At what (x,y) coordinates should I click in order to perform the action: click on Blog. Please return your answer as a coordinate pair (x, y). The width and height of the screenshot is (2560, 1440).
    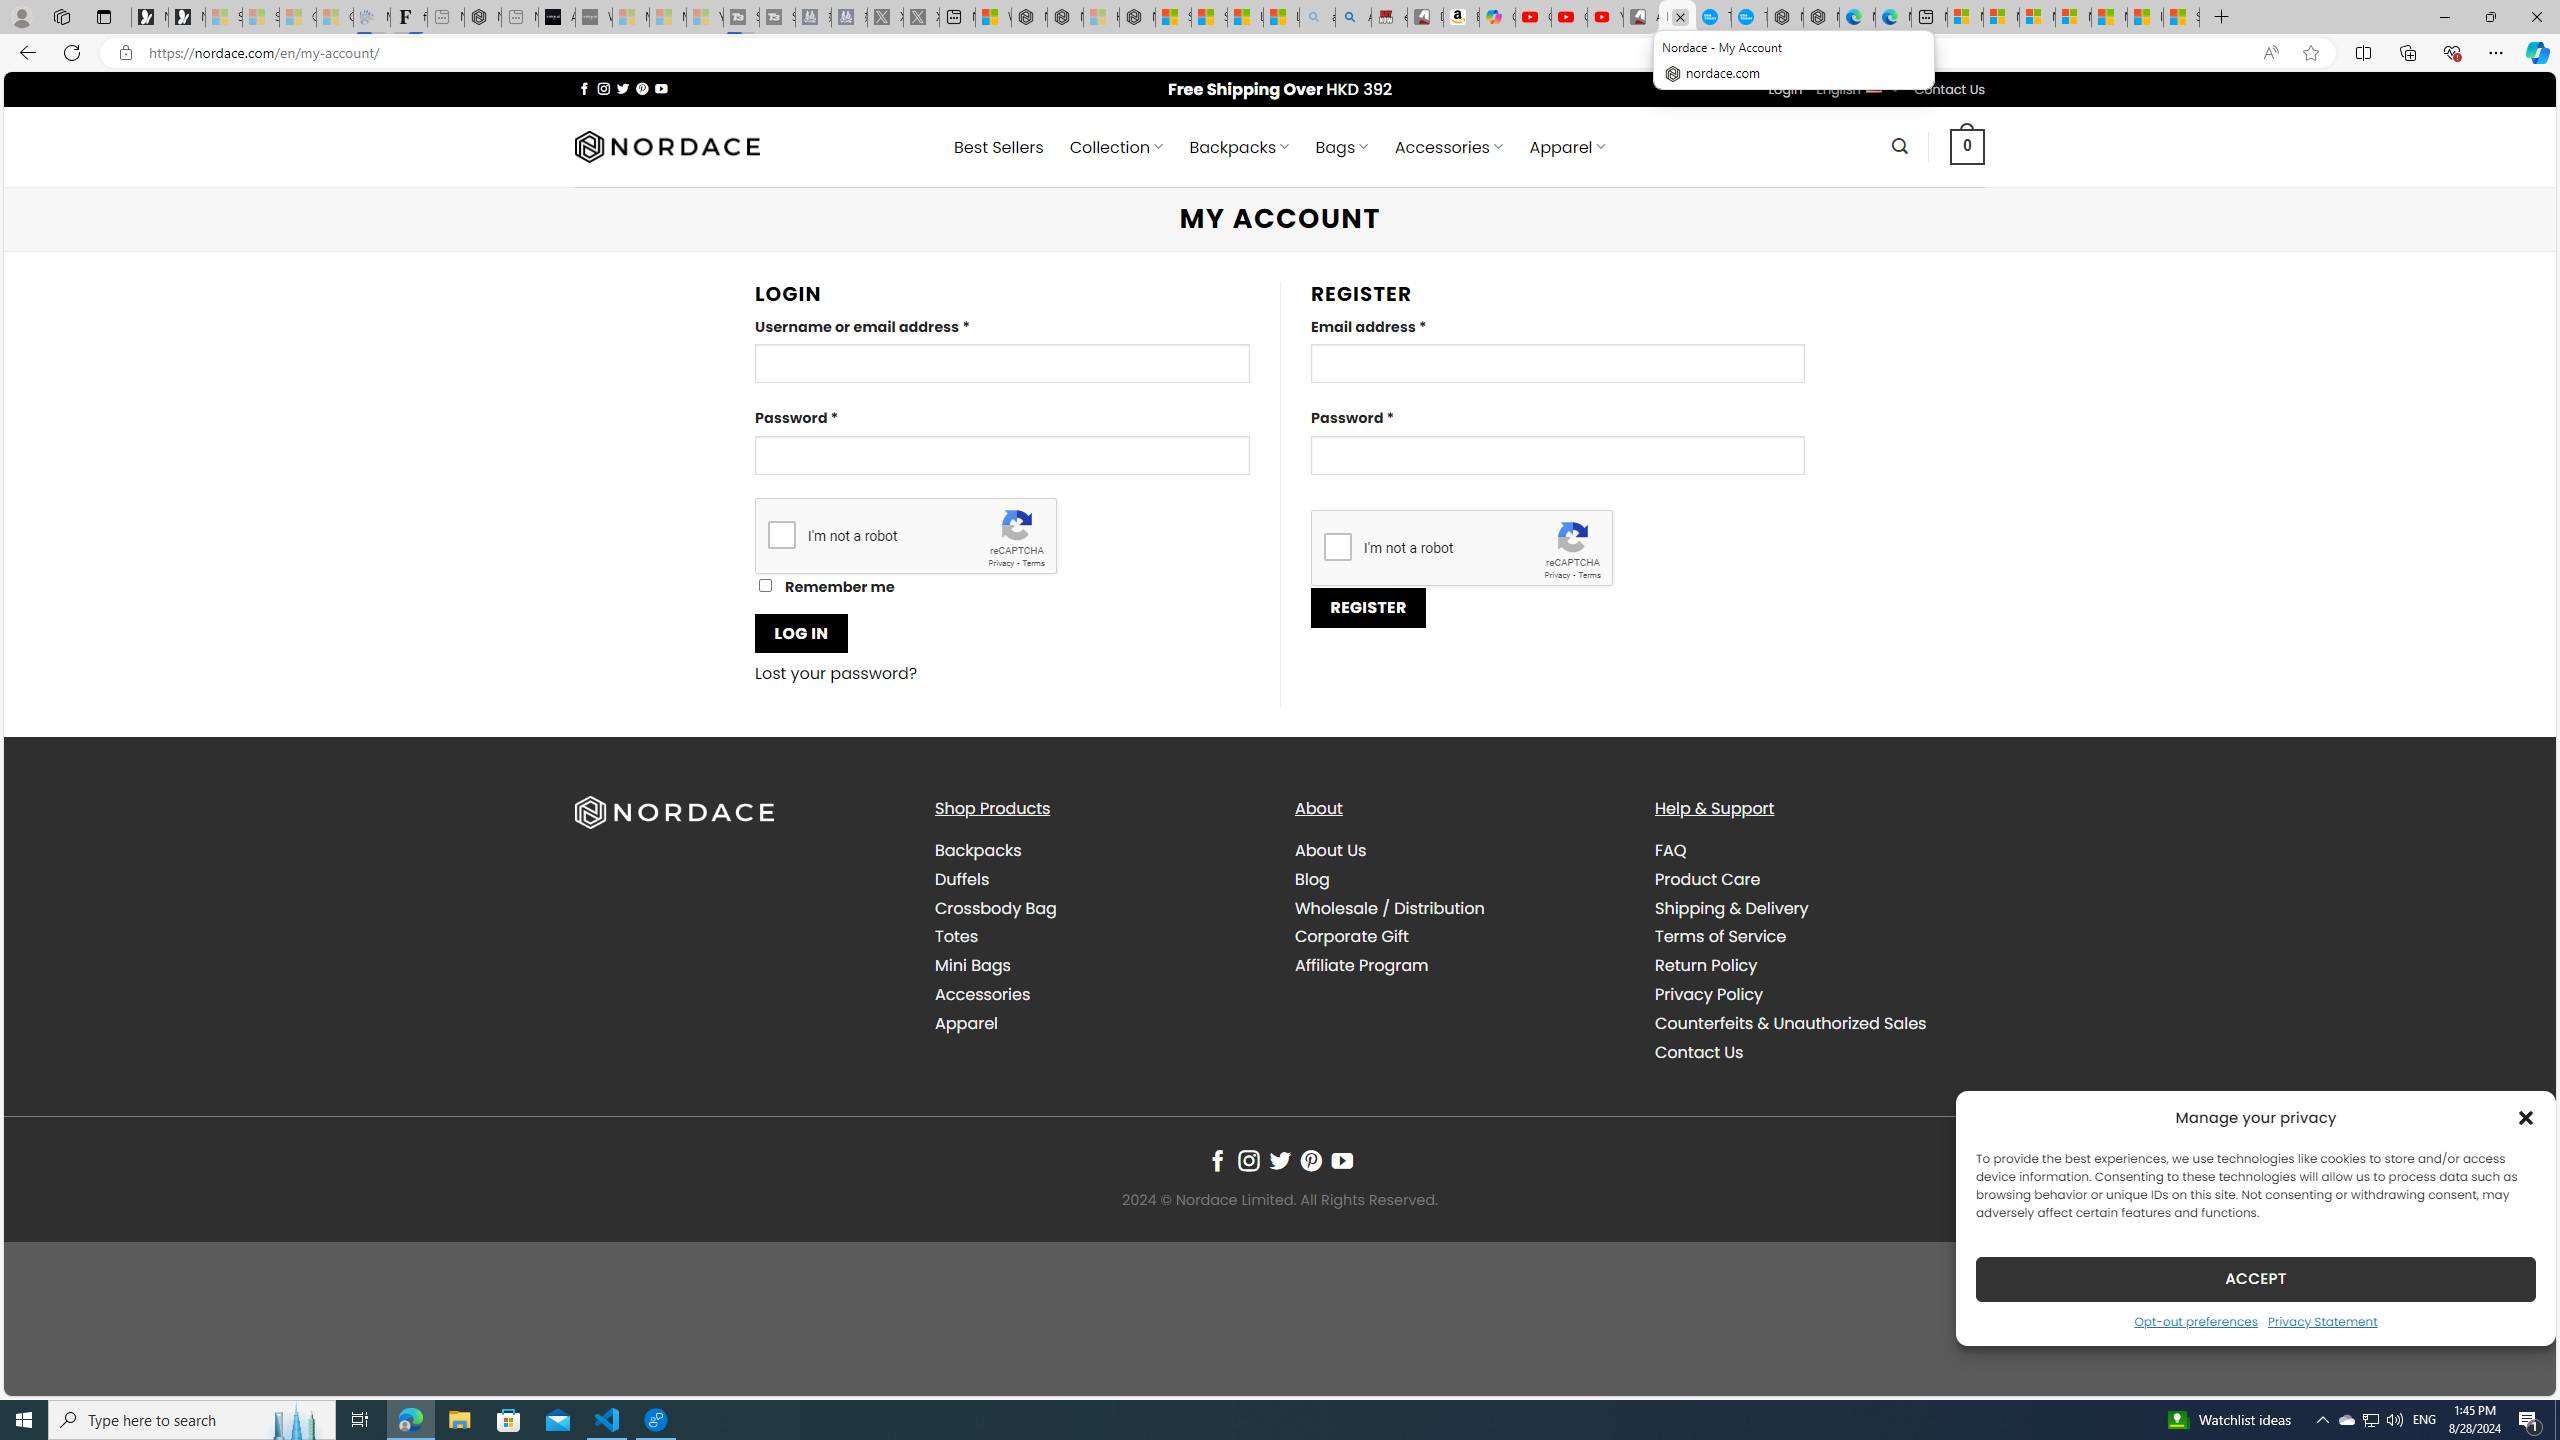
    Looking at the image, I should click on (1460, 878).